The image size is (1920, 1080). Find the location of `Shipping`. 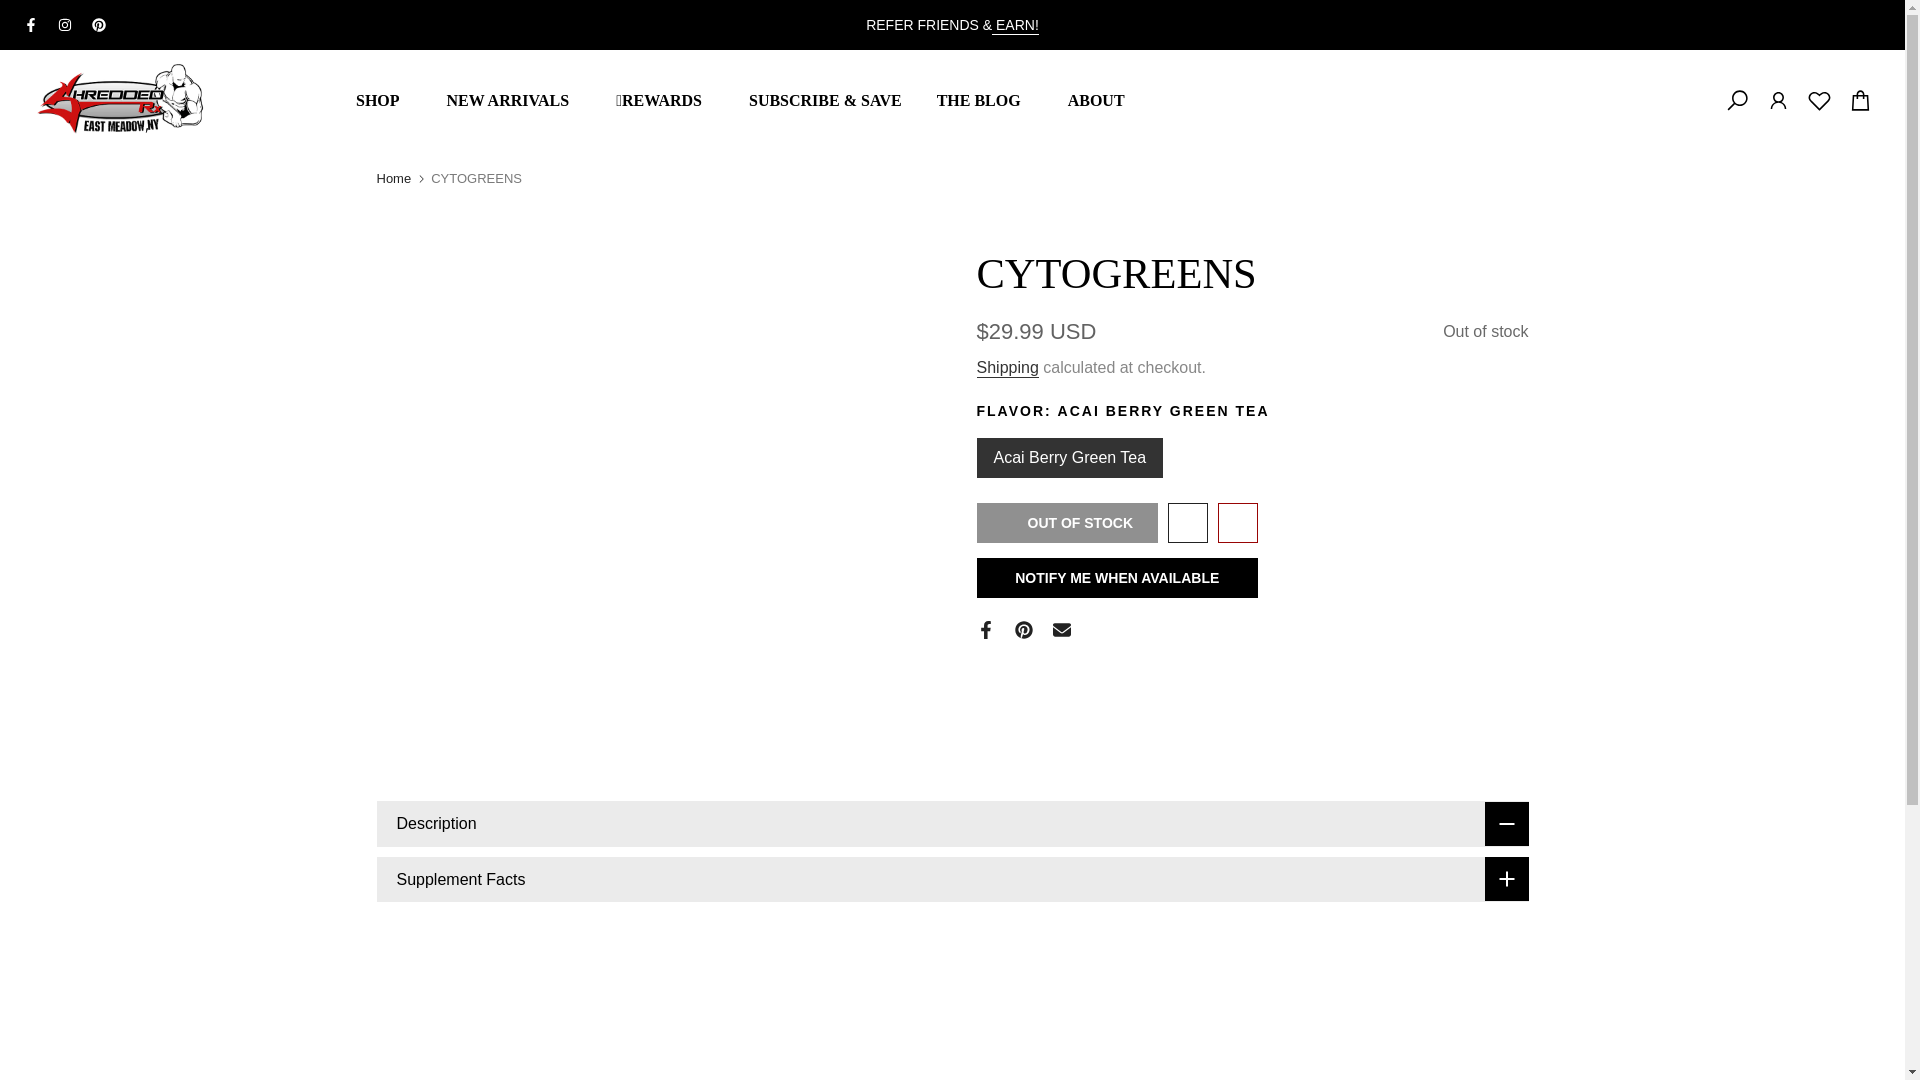

Shipping is located at coordinates (1006, 368).